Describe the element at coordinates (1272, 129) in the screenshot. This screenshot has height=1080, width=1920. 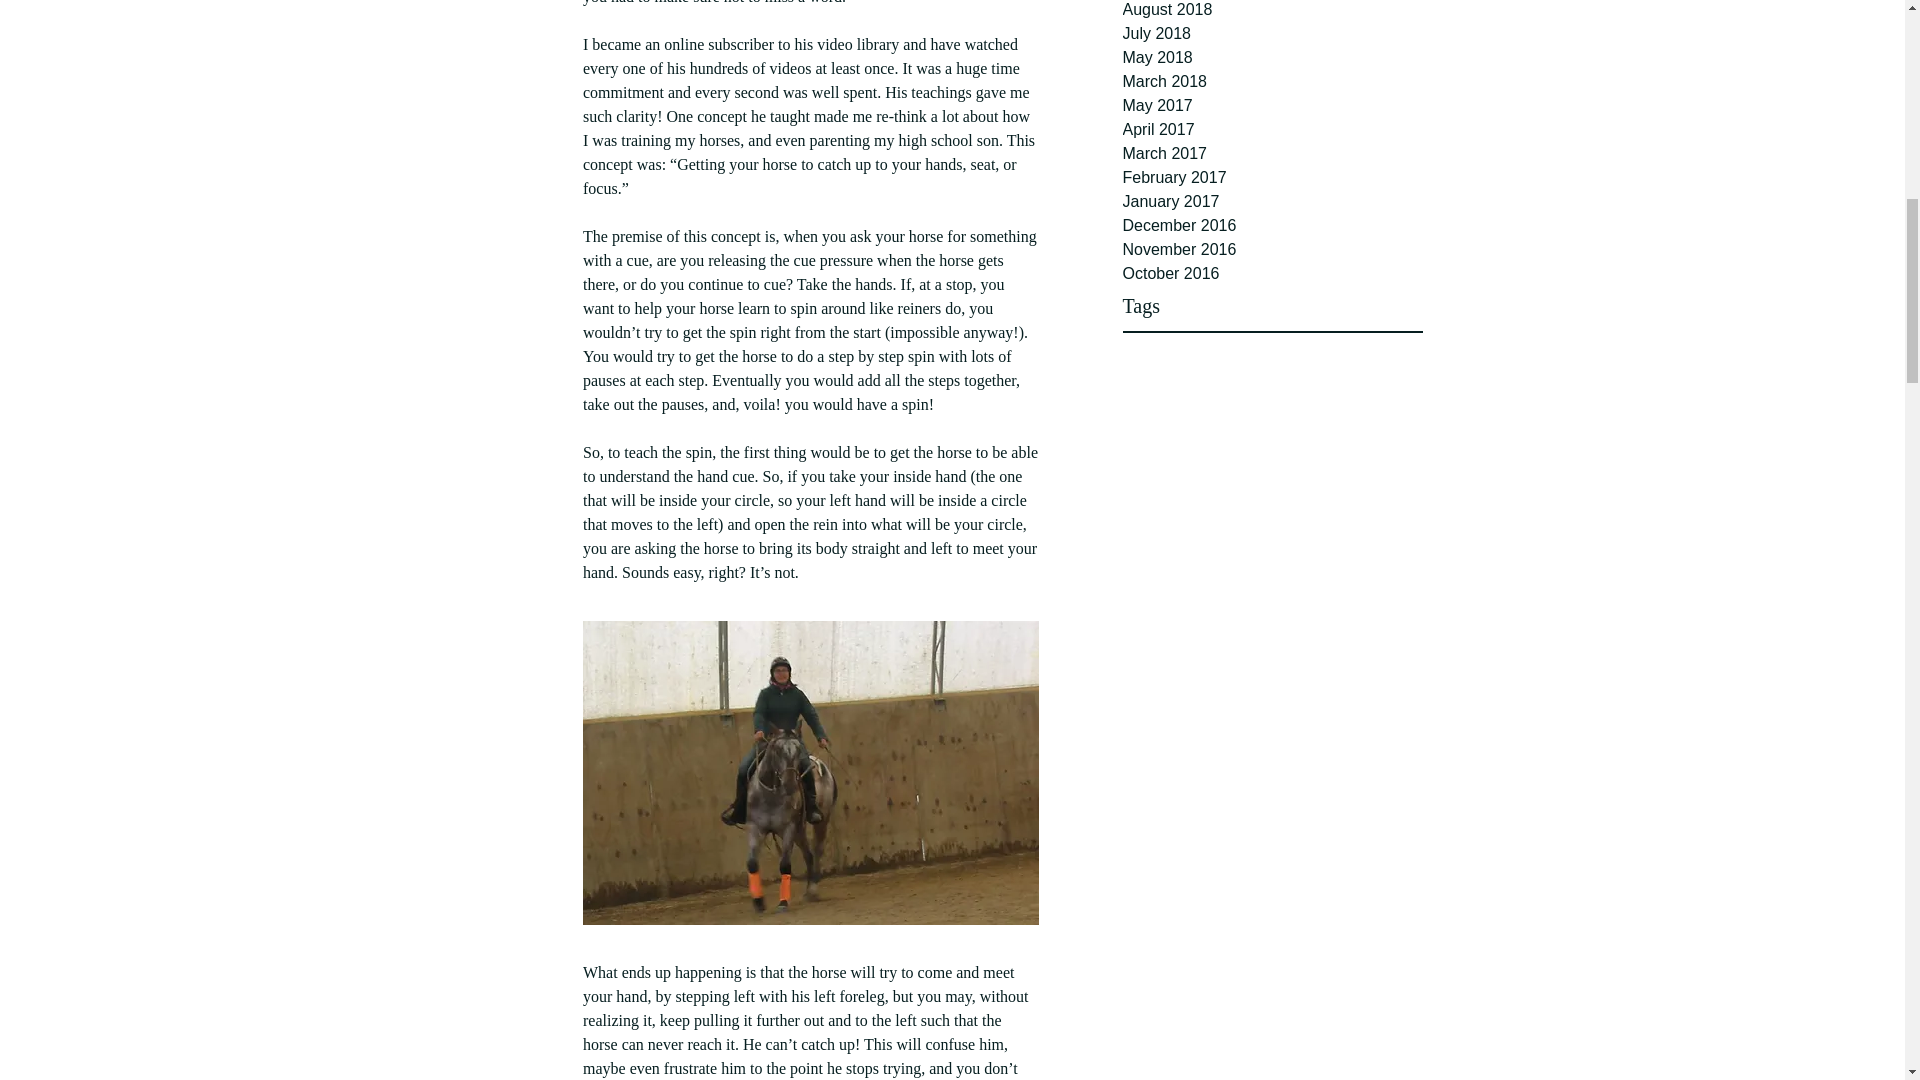
I see `April 2017` at that location.